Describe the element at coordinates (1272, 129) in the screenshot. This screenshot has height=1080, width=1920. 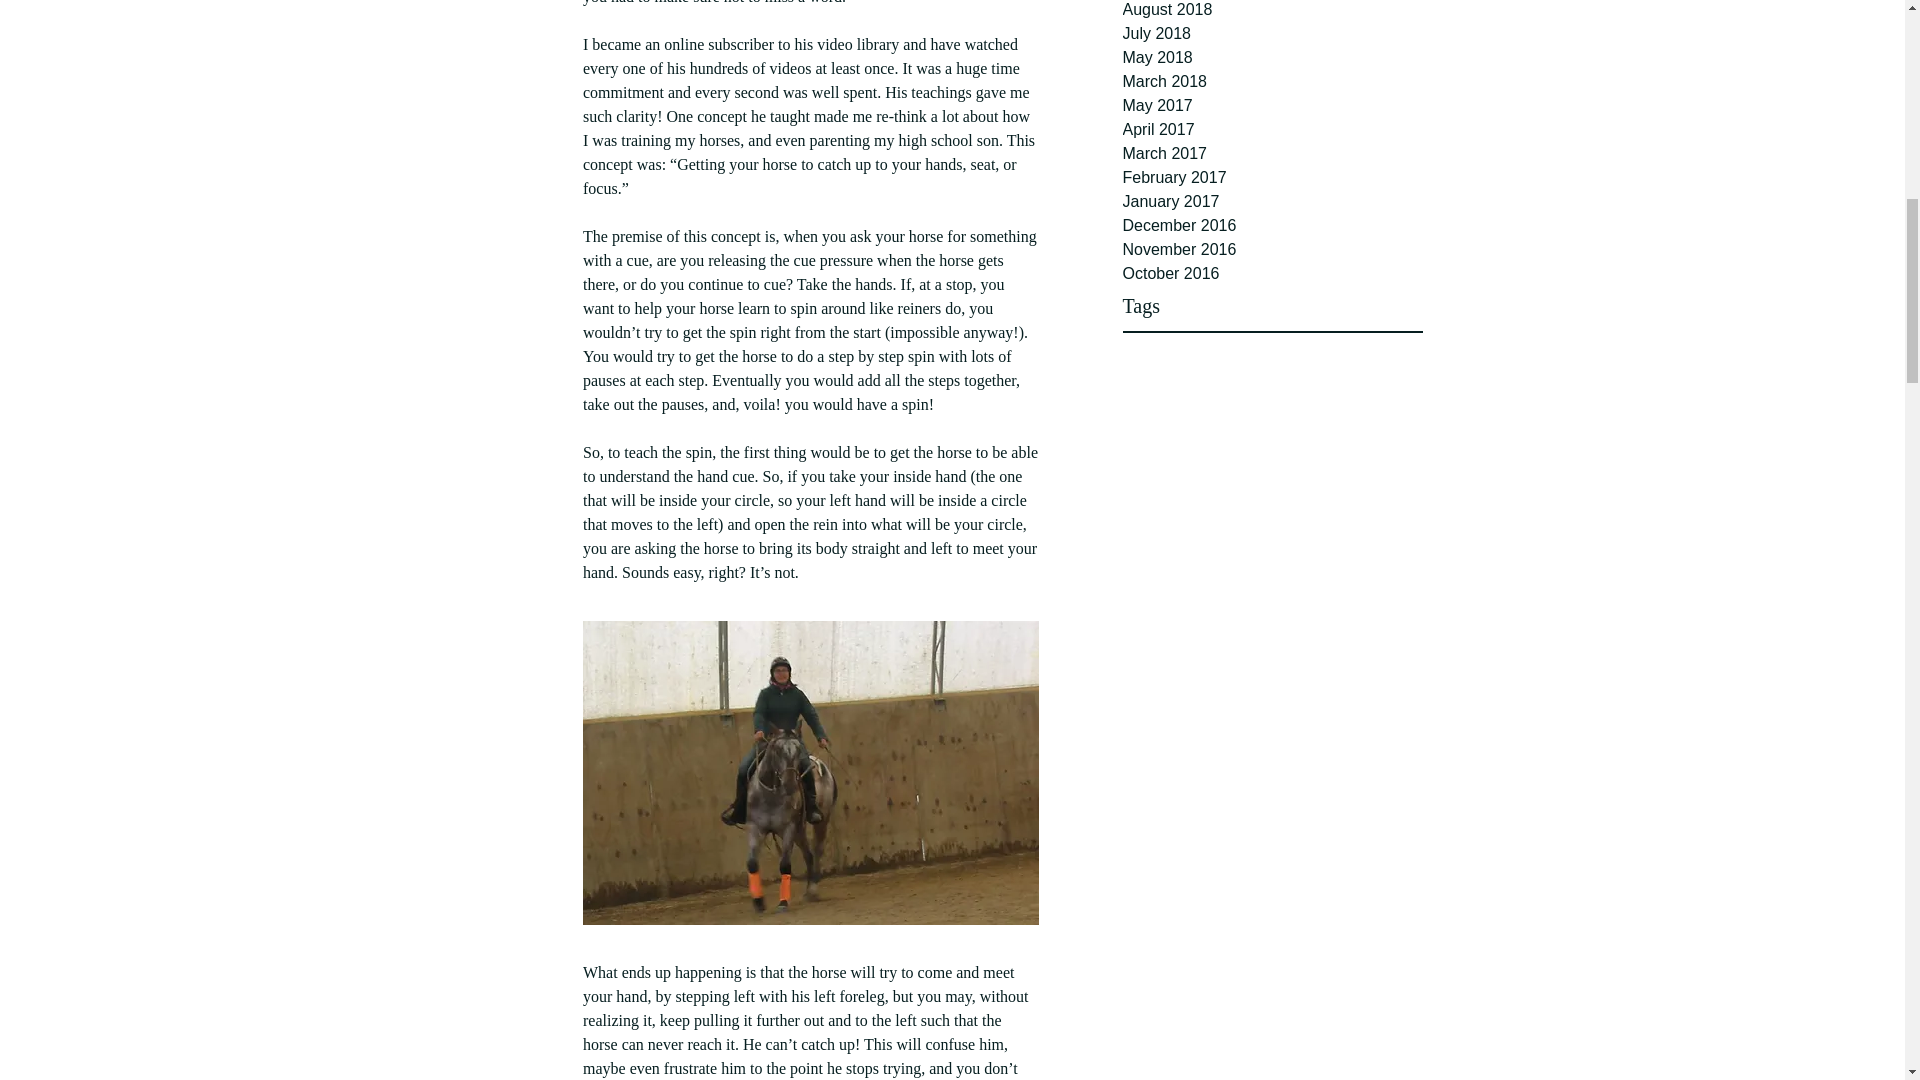
I see `April 2017` at that location.